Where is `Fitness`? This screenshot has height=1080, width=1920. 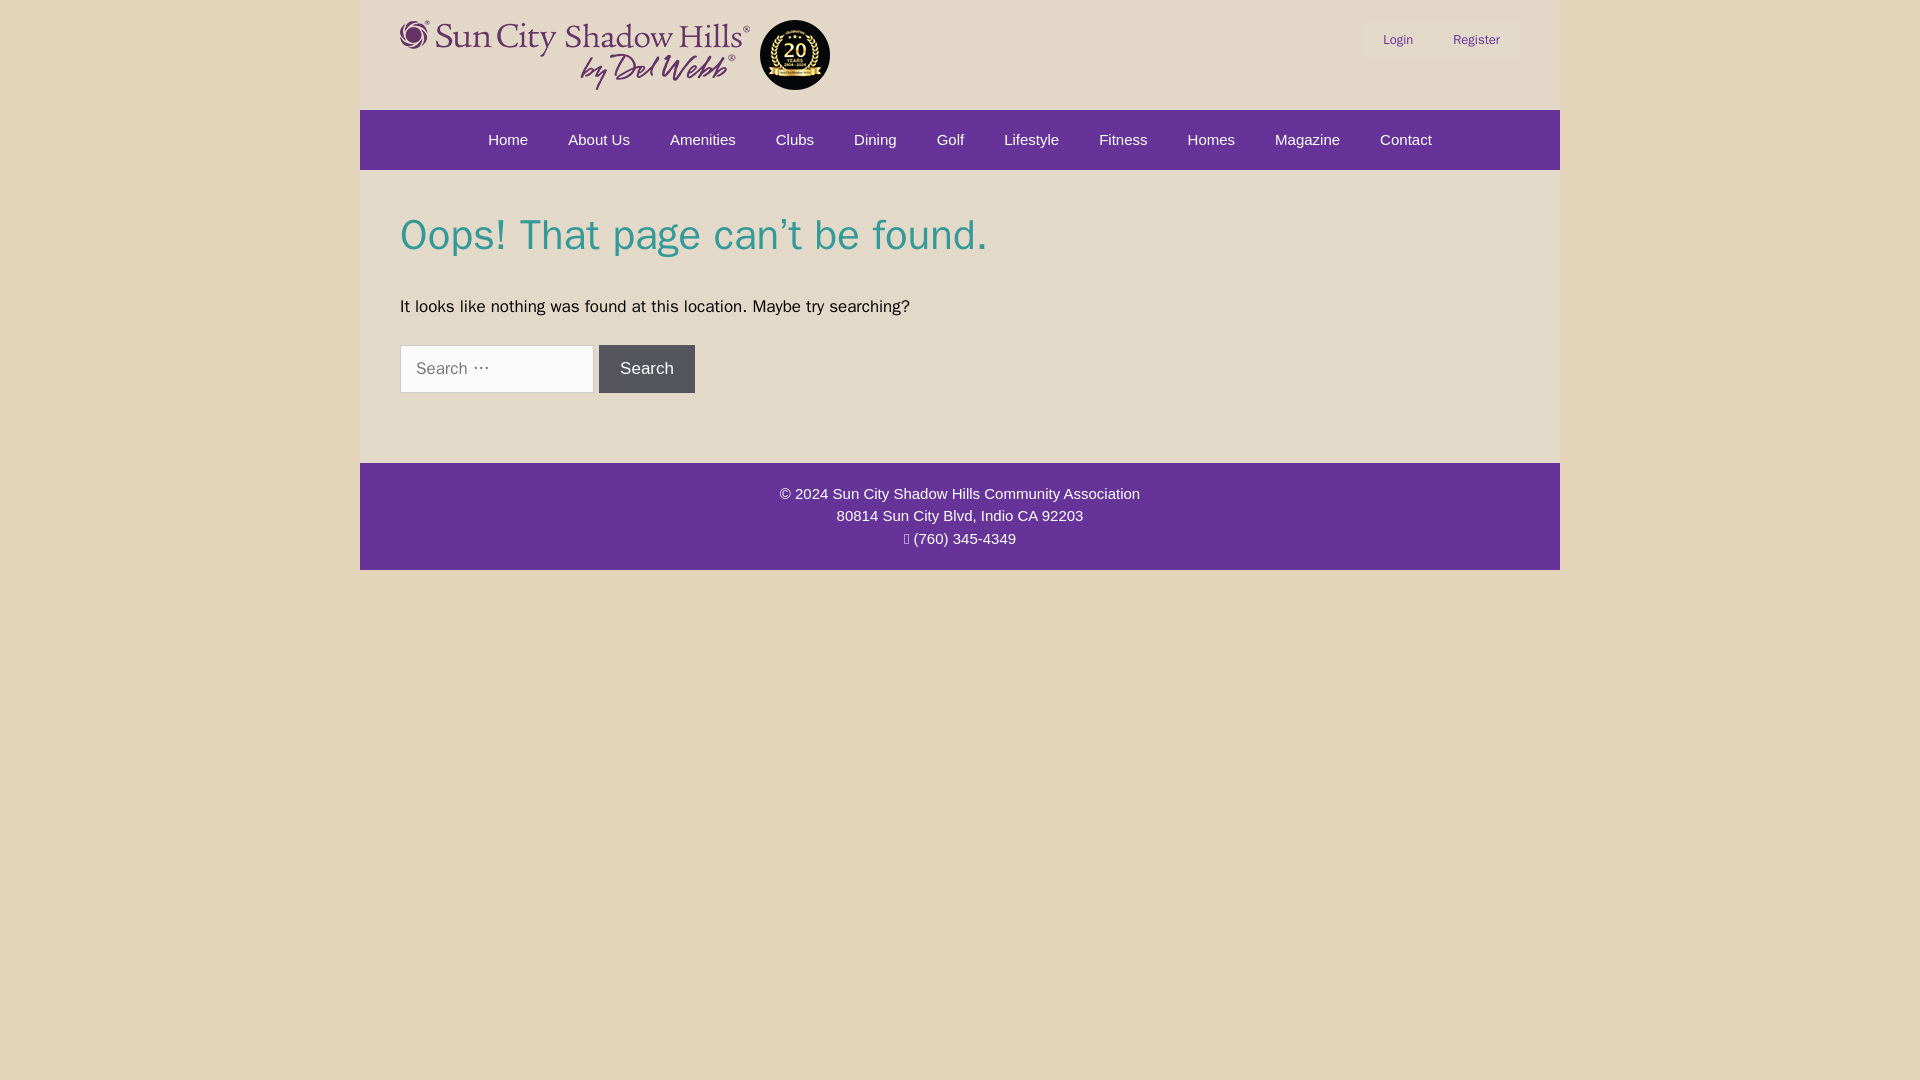
Fitness is located at coordinates (1123, 140).